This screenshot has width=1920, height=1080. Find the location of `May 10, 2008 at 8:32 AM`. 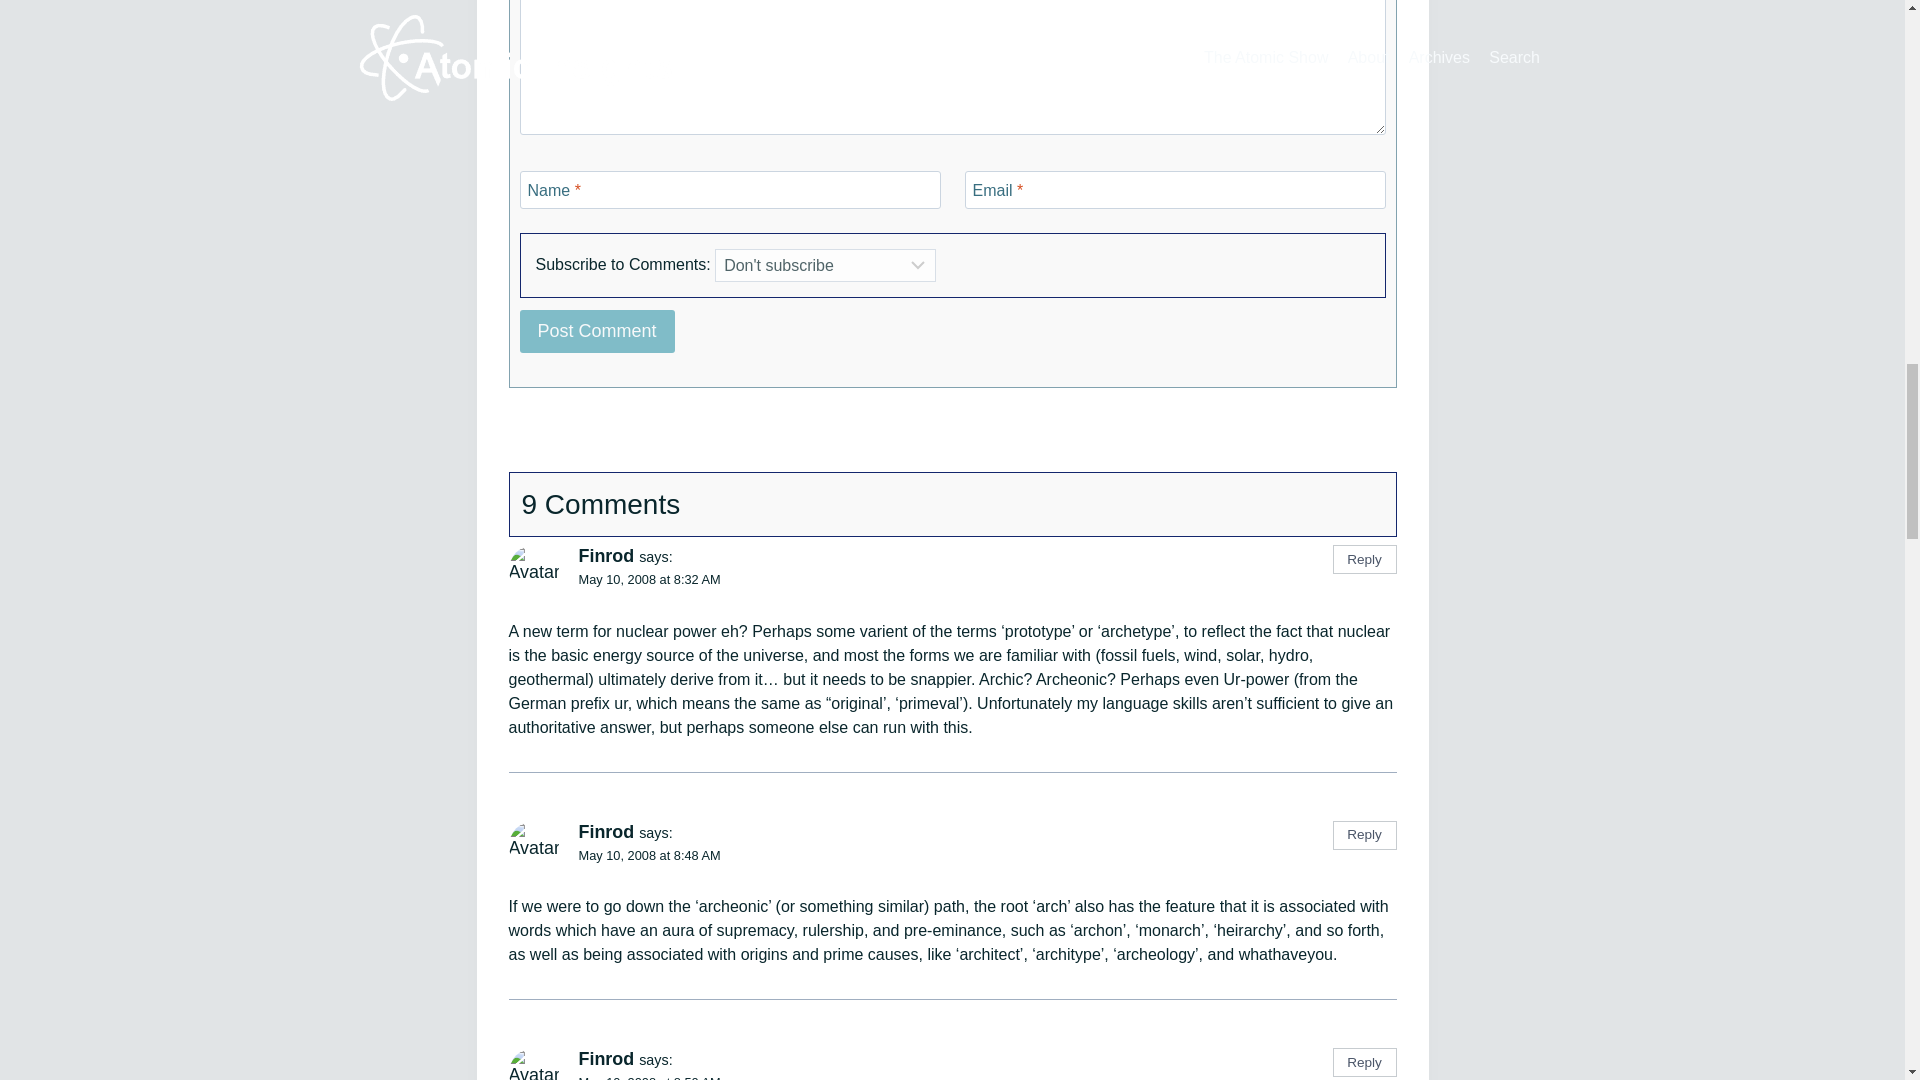

May 10, 2008 at 8:32 AM is located at coordinates (648, 580).